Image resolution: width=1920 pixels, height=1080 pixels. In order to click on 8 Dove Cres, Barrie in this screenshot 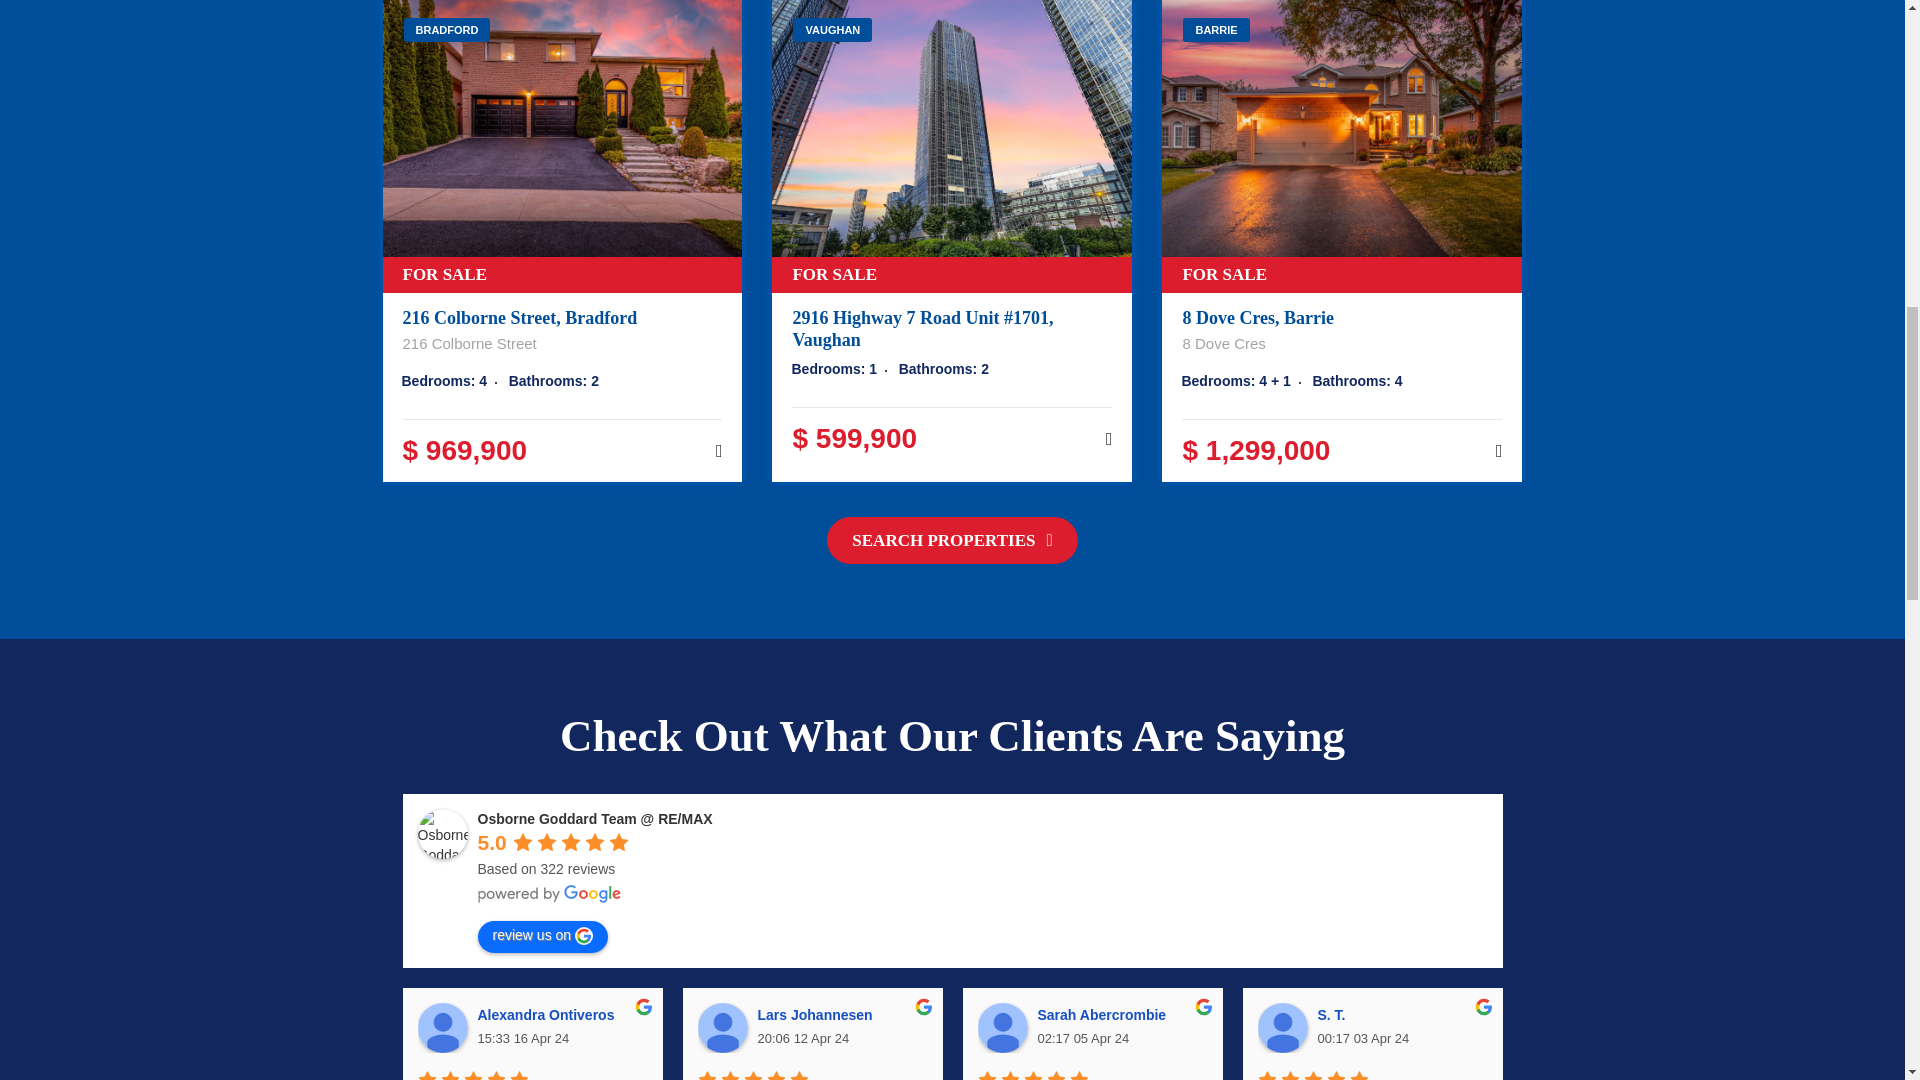, I will do `click(1258, 318)`.